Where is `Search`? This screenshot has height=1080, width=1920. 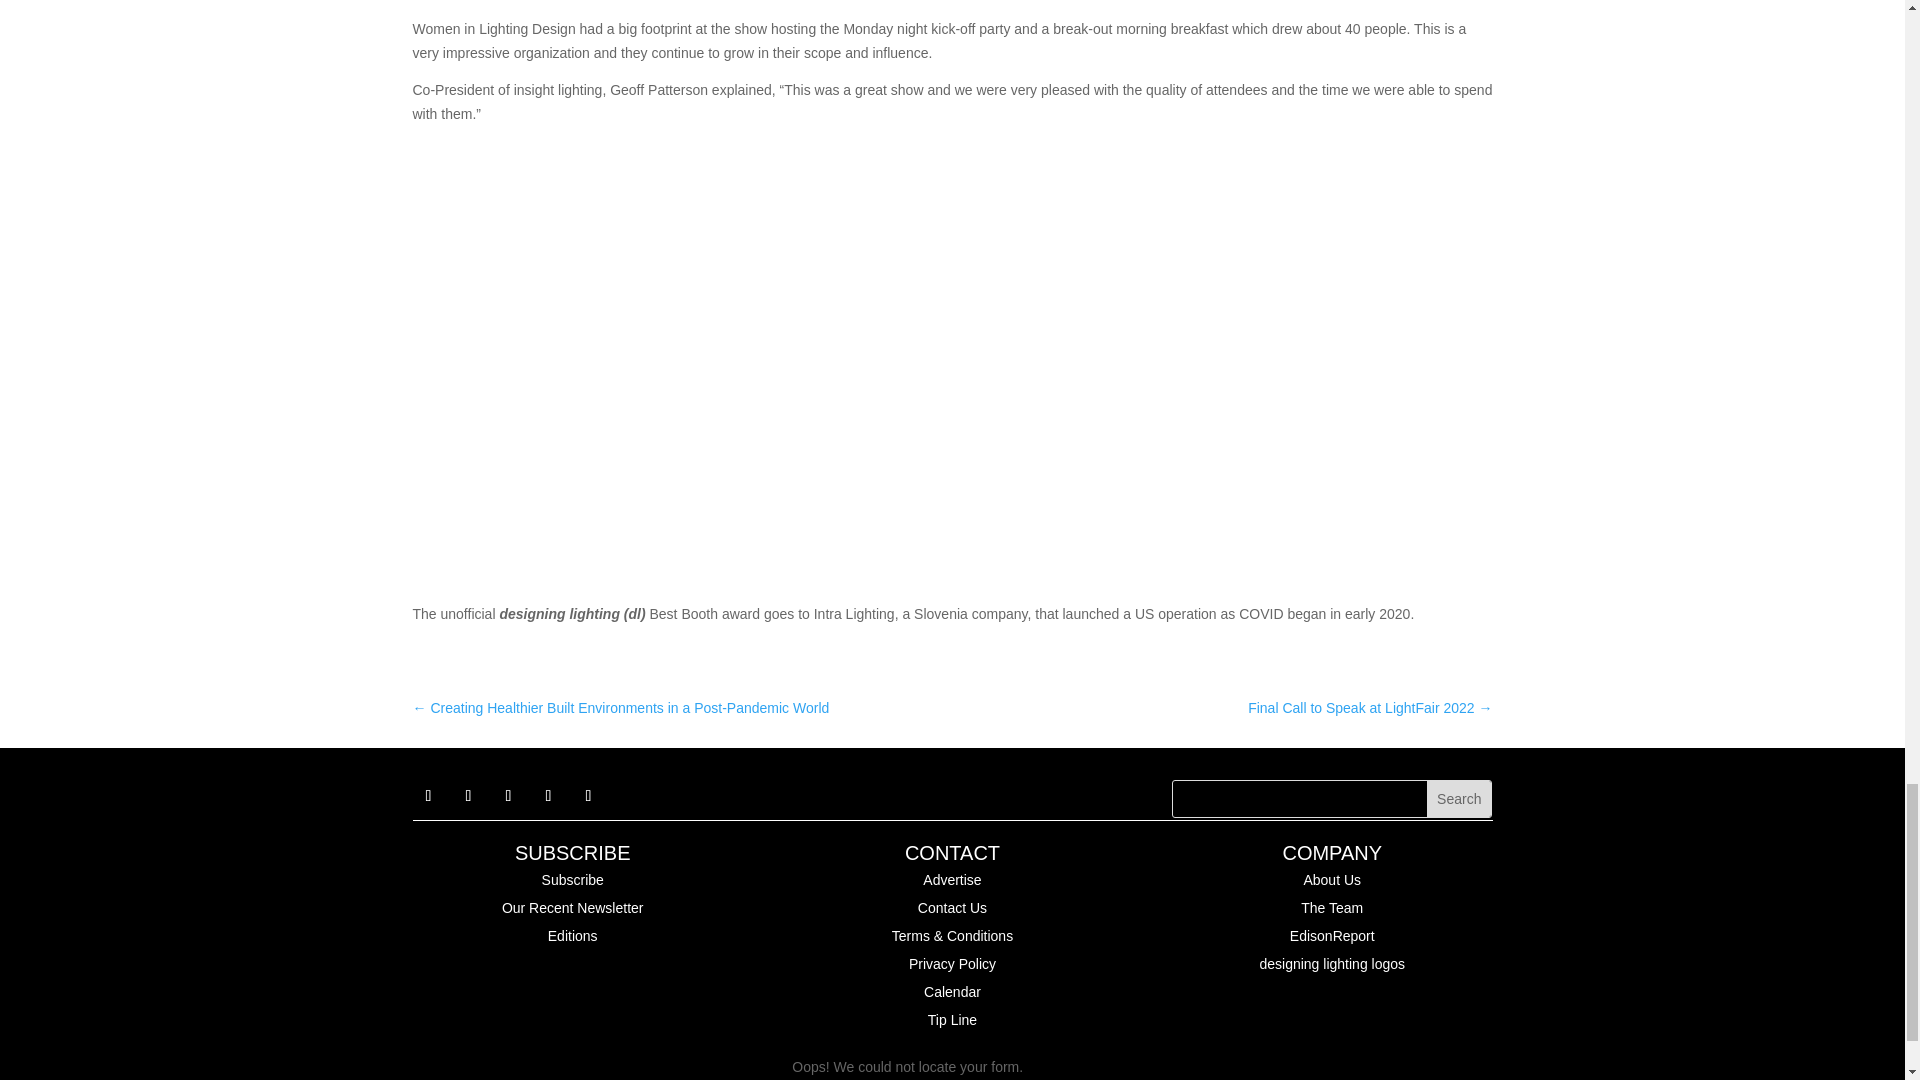
Search is located at coordinates (1458, 798).